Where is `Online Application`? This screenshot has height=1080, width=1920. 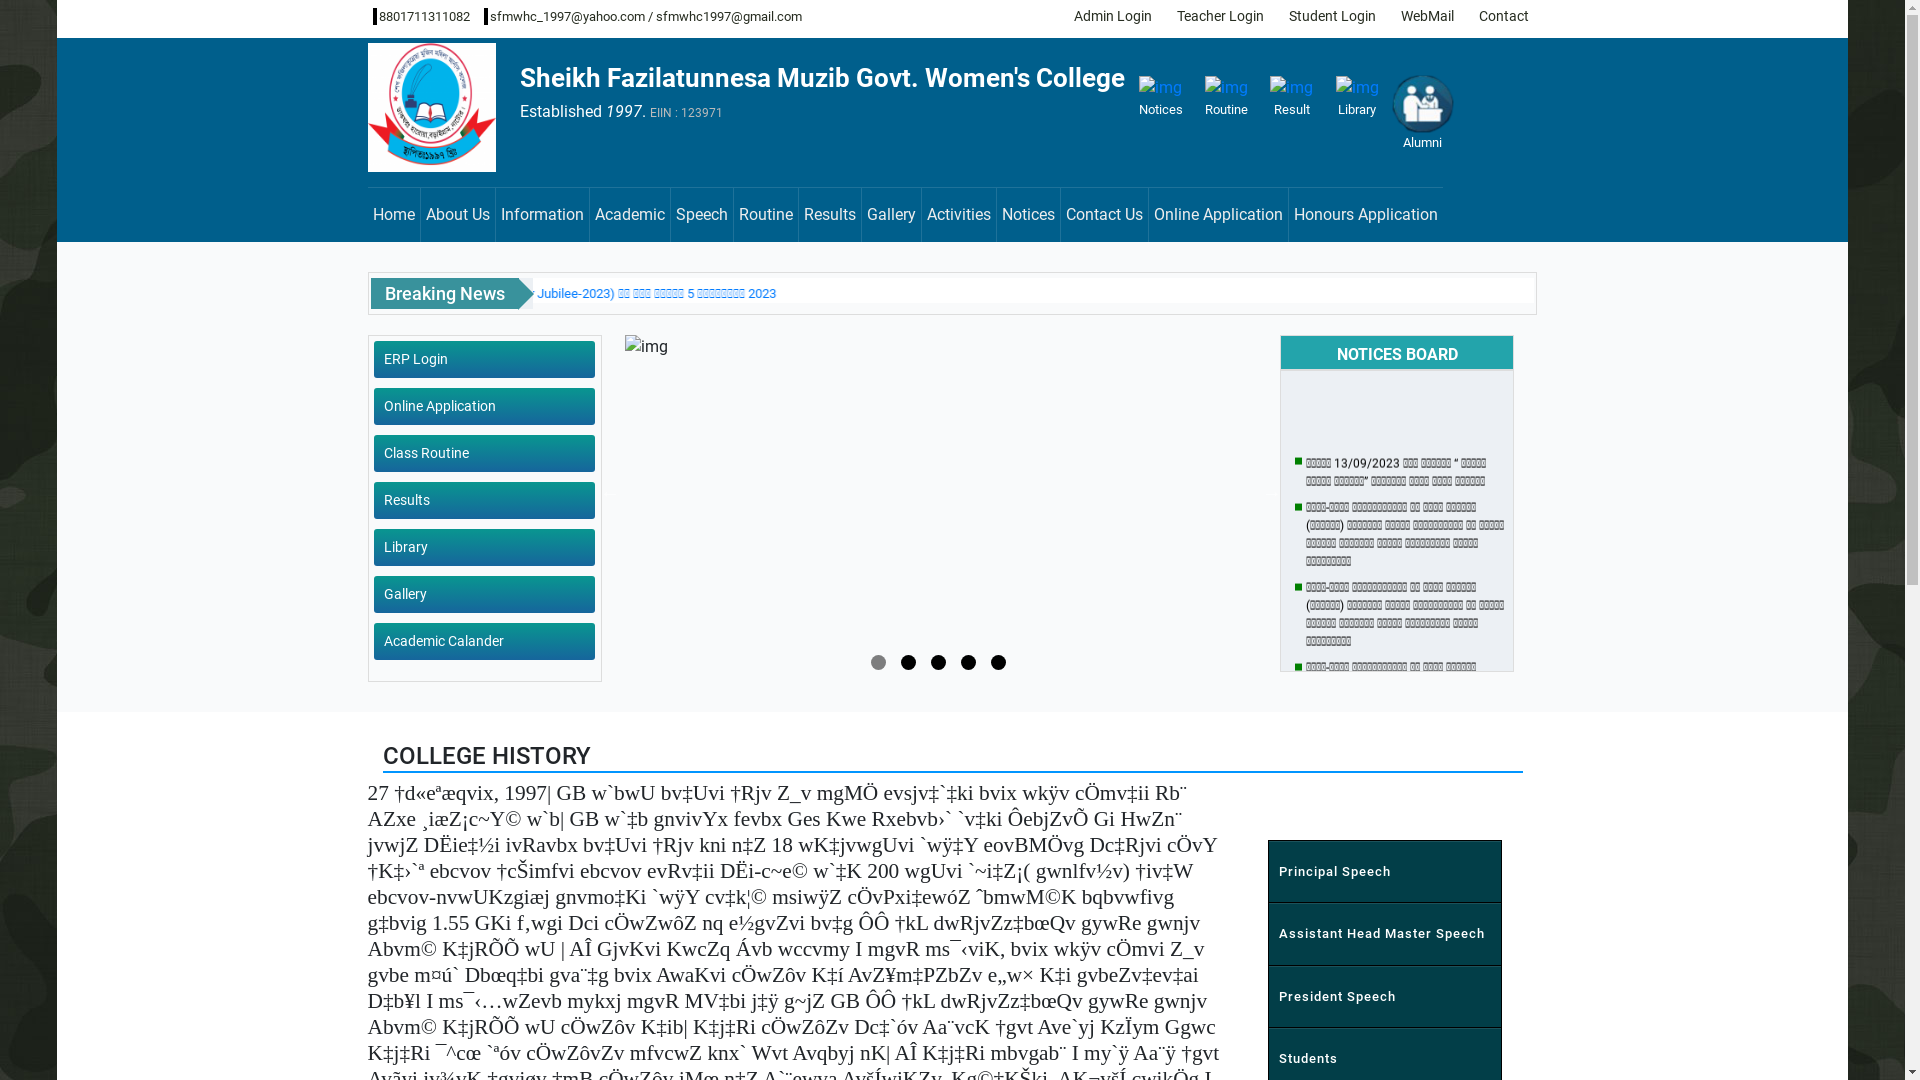 Online Application is located at coordinates (484, 406).